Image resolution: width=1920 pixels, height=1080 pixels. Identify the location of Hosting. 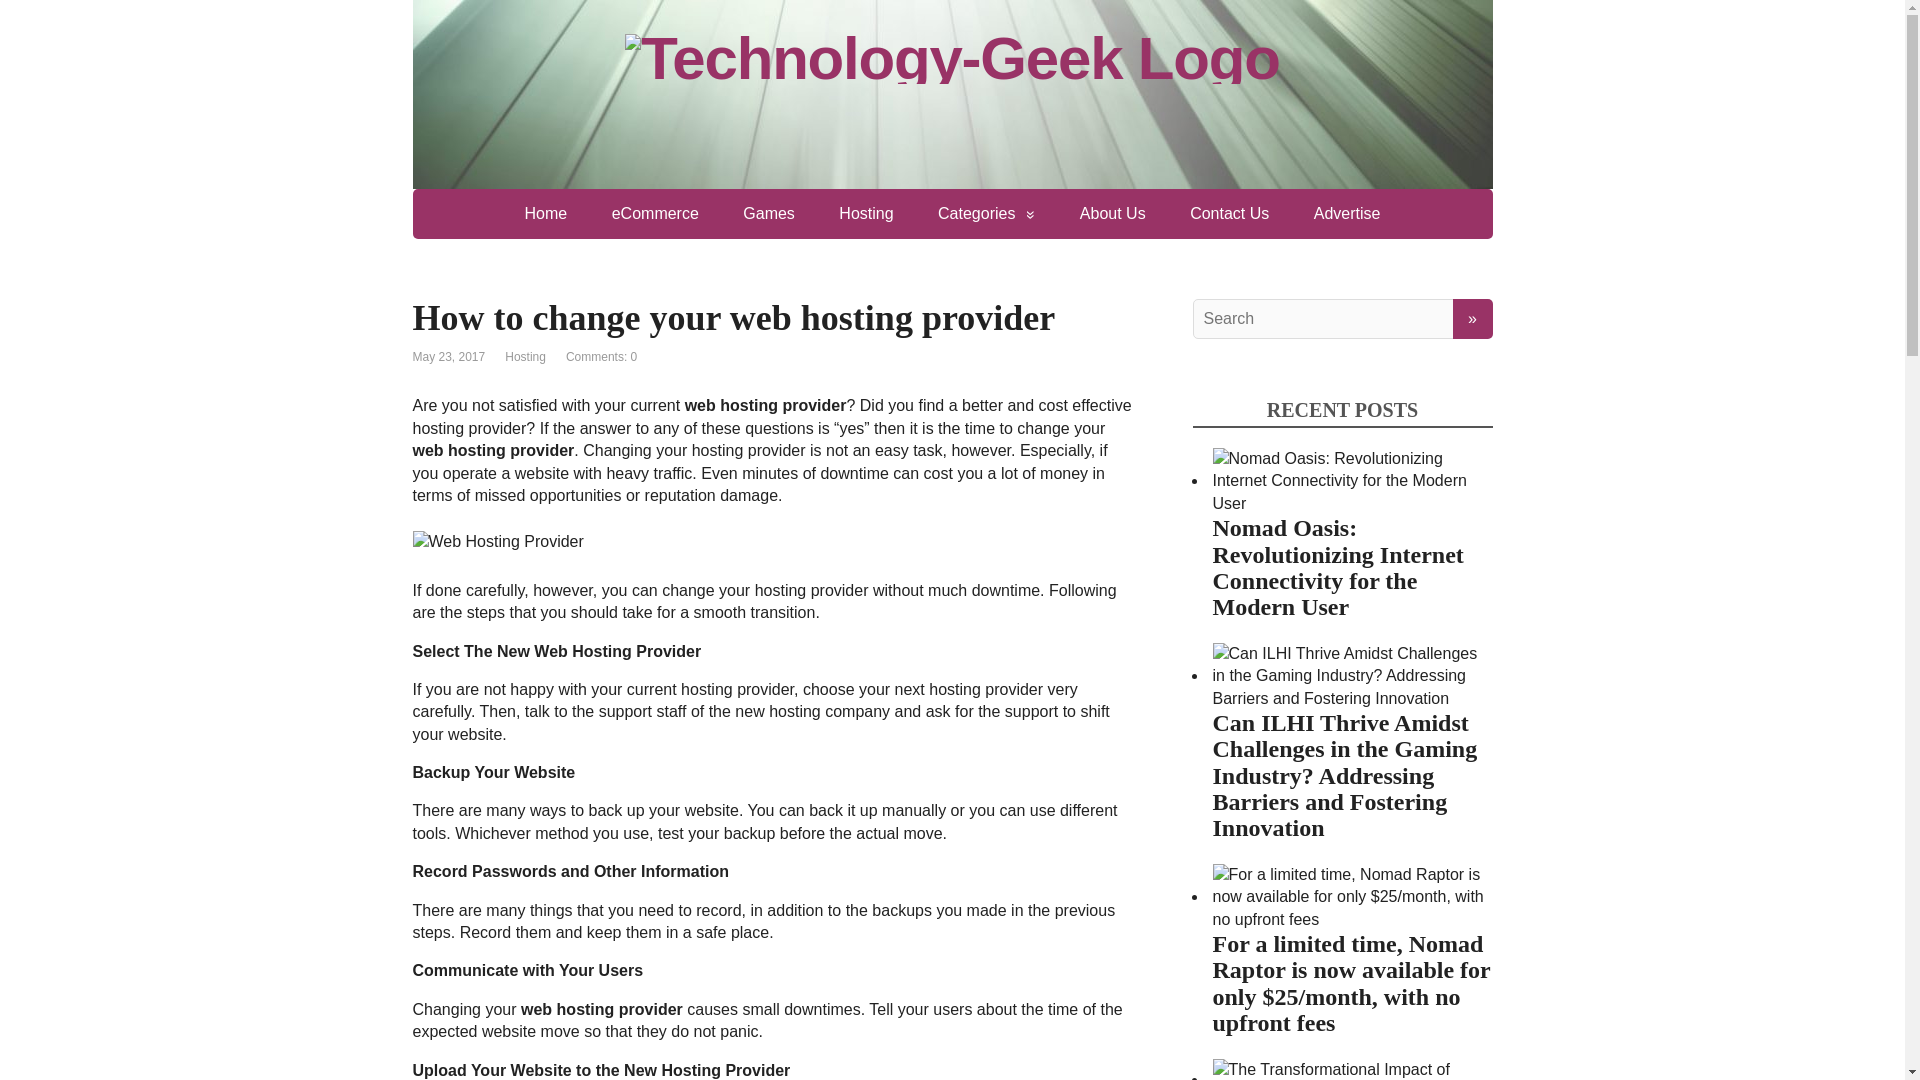
(866, 214).